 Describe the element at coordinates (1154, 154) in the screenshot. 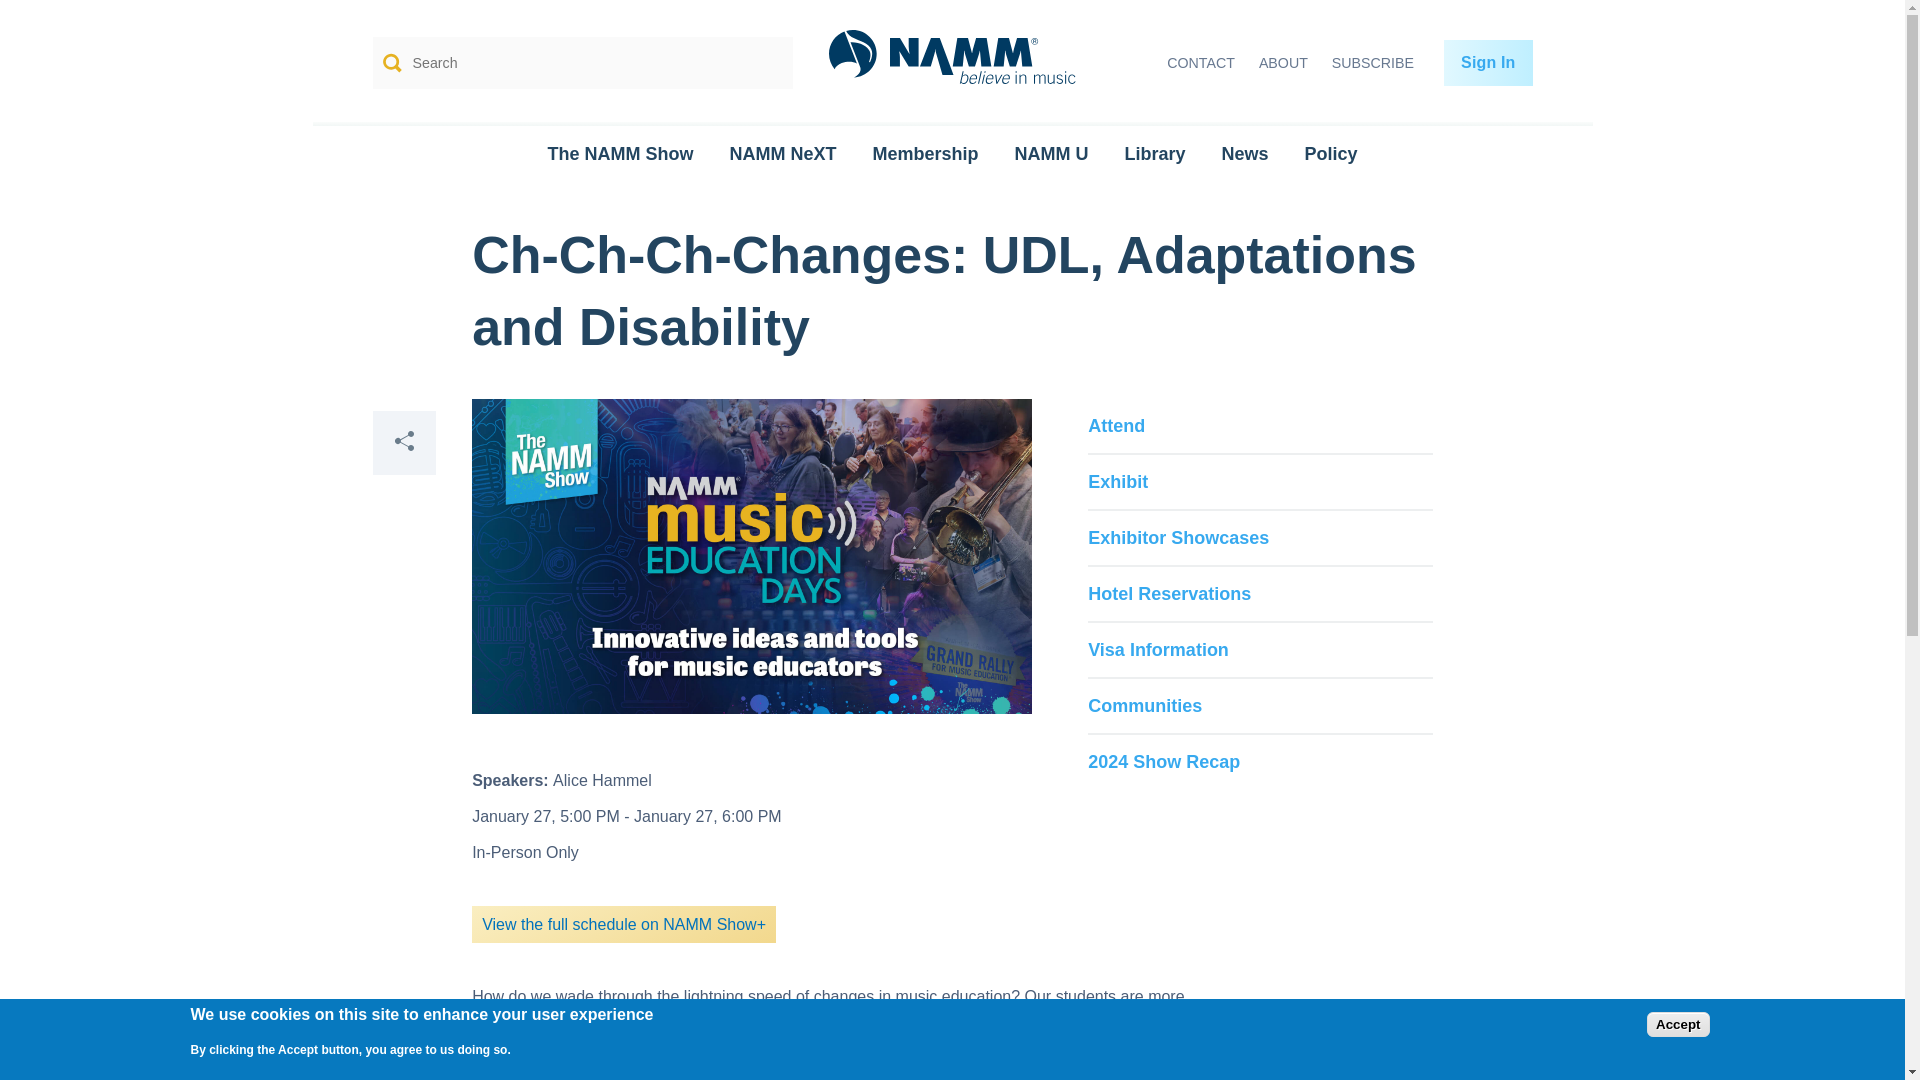

I see `Library` at that location.